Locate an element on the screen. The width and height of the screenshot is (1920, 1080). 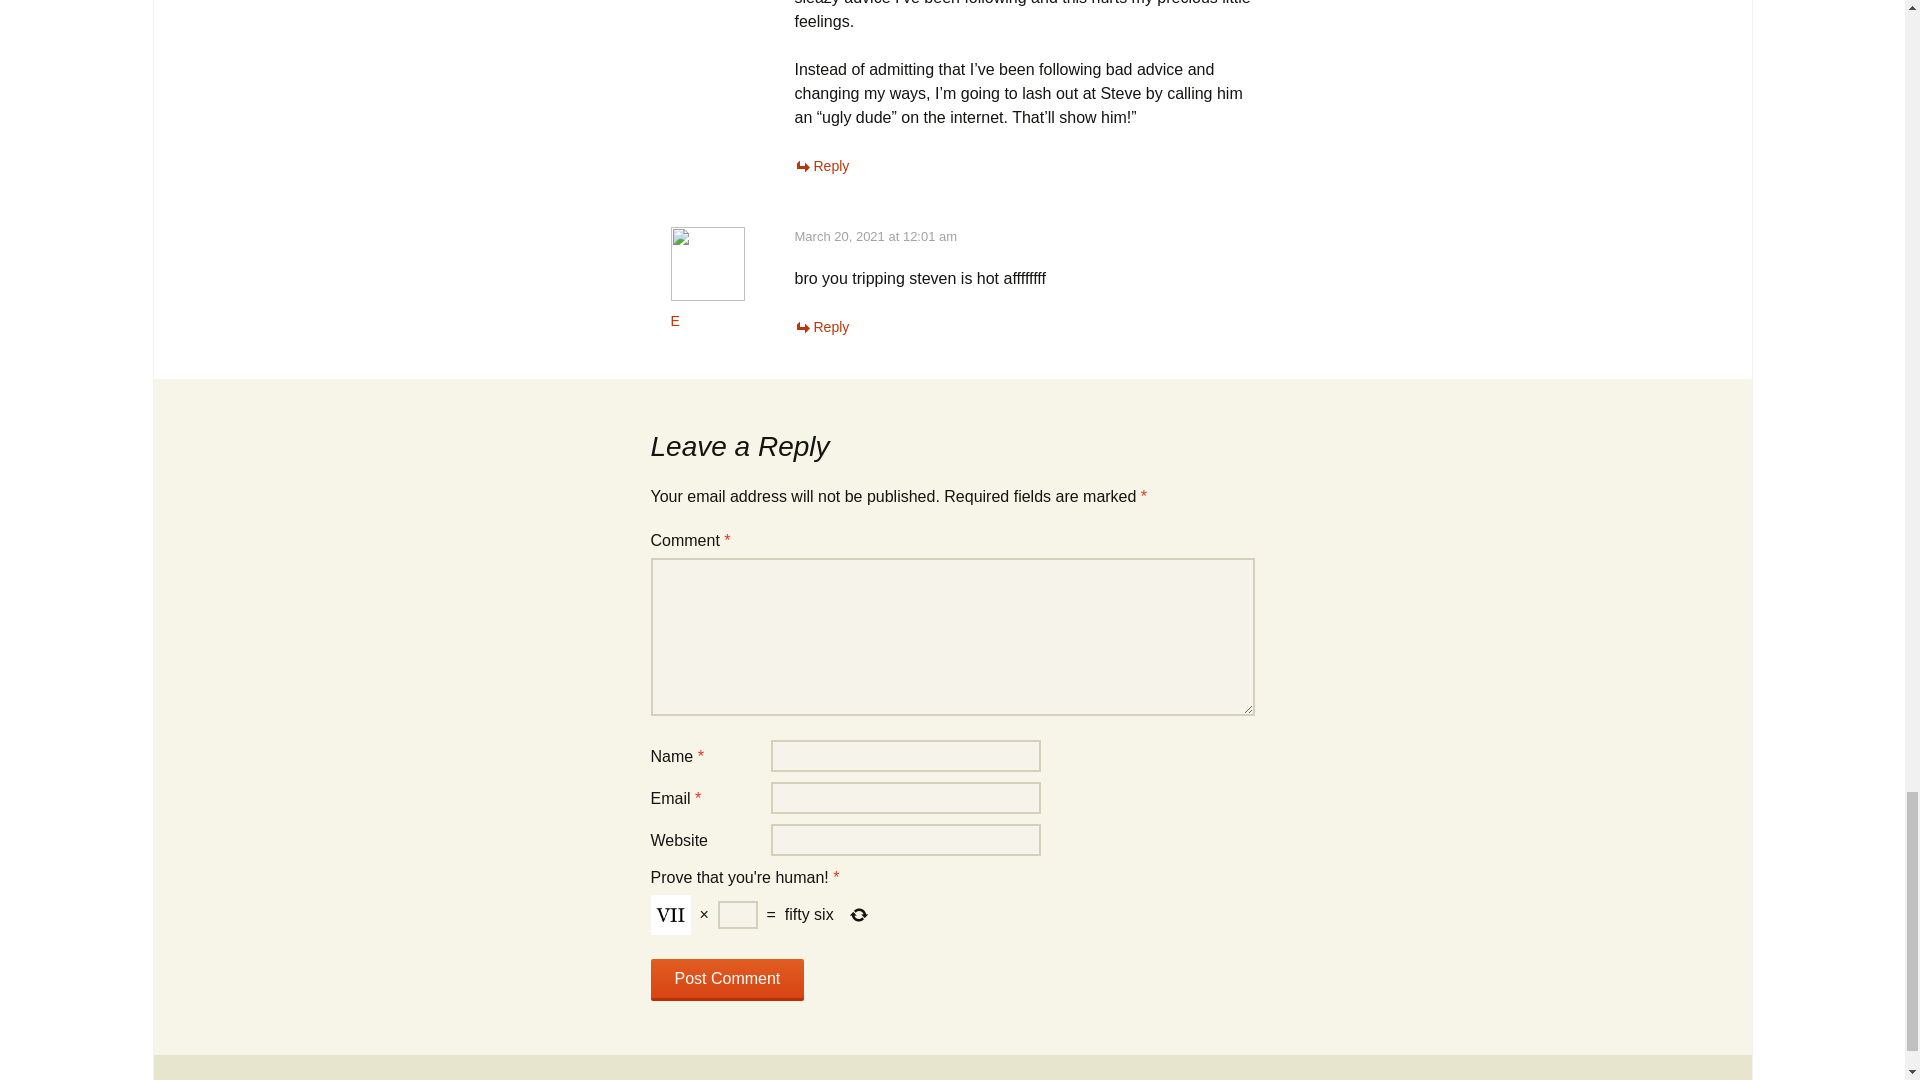
March 20, 2021 at 12:01 am is located at coordinates (875, 236).